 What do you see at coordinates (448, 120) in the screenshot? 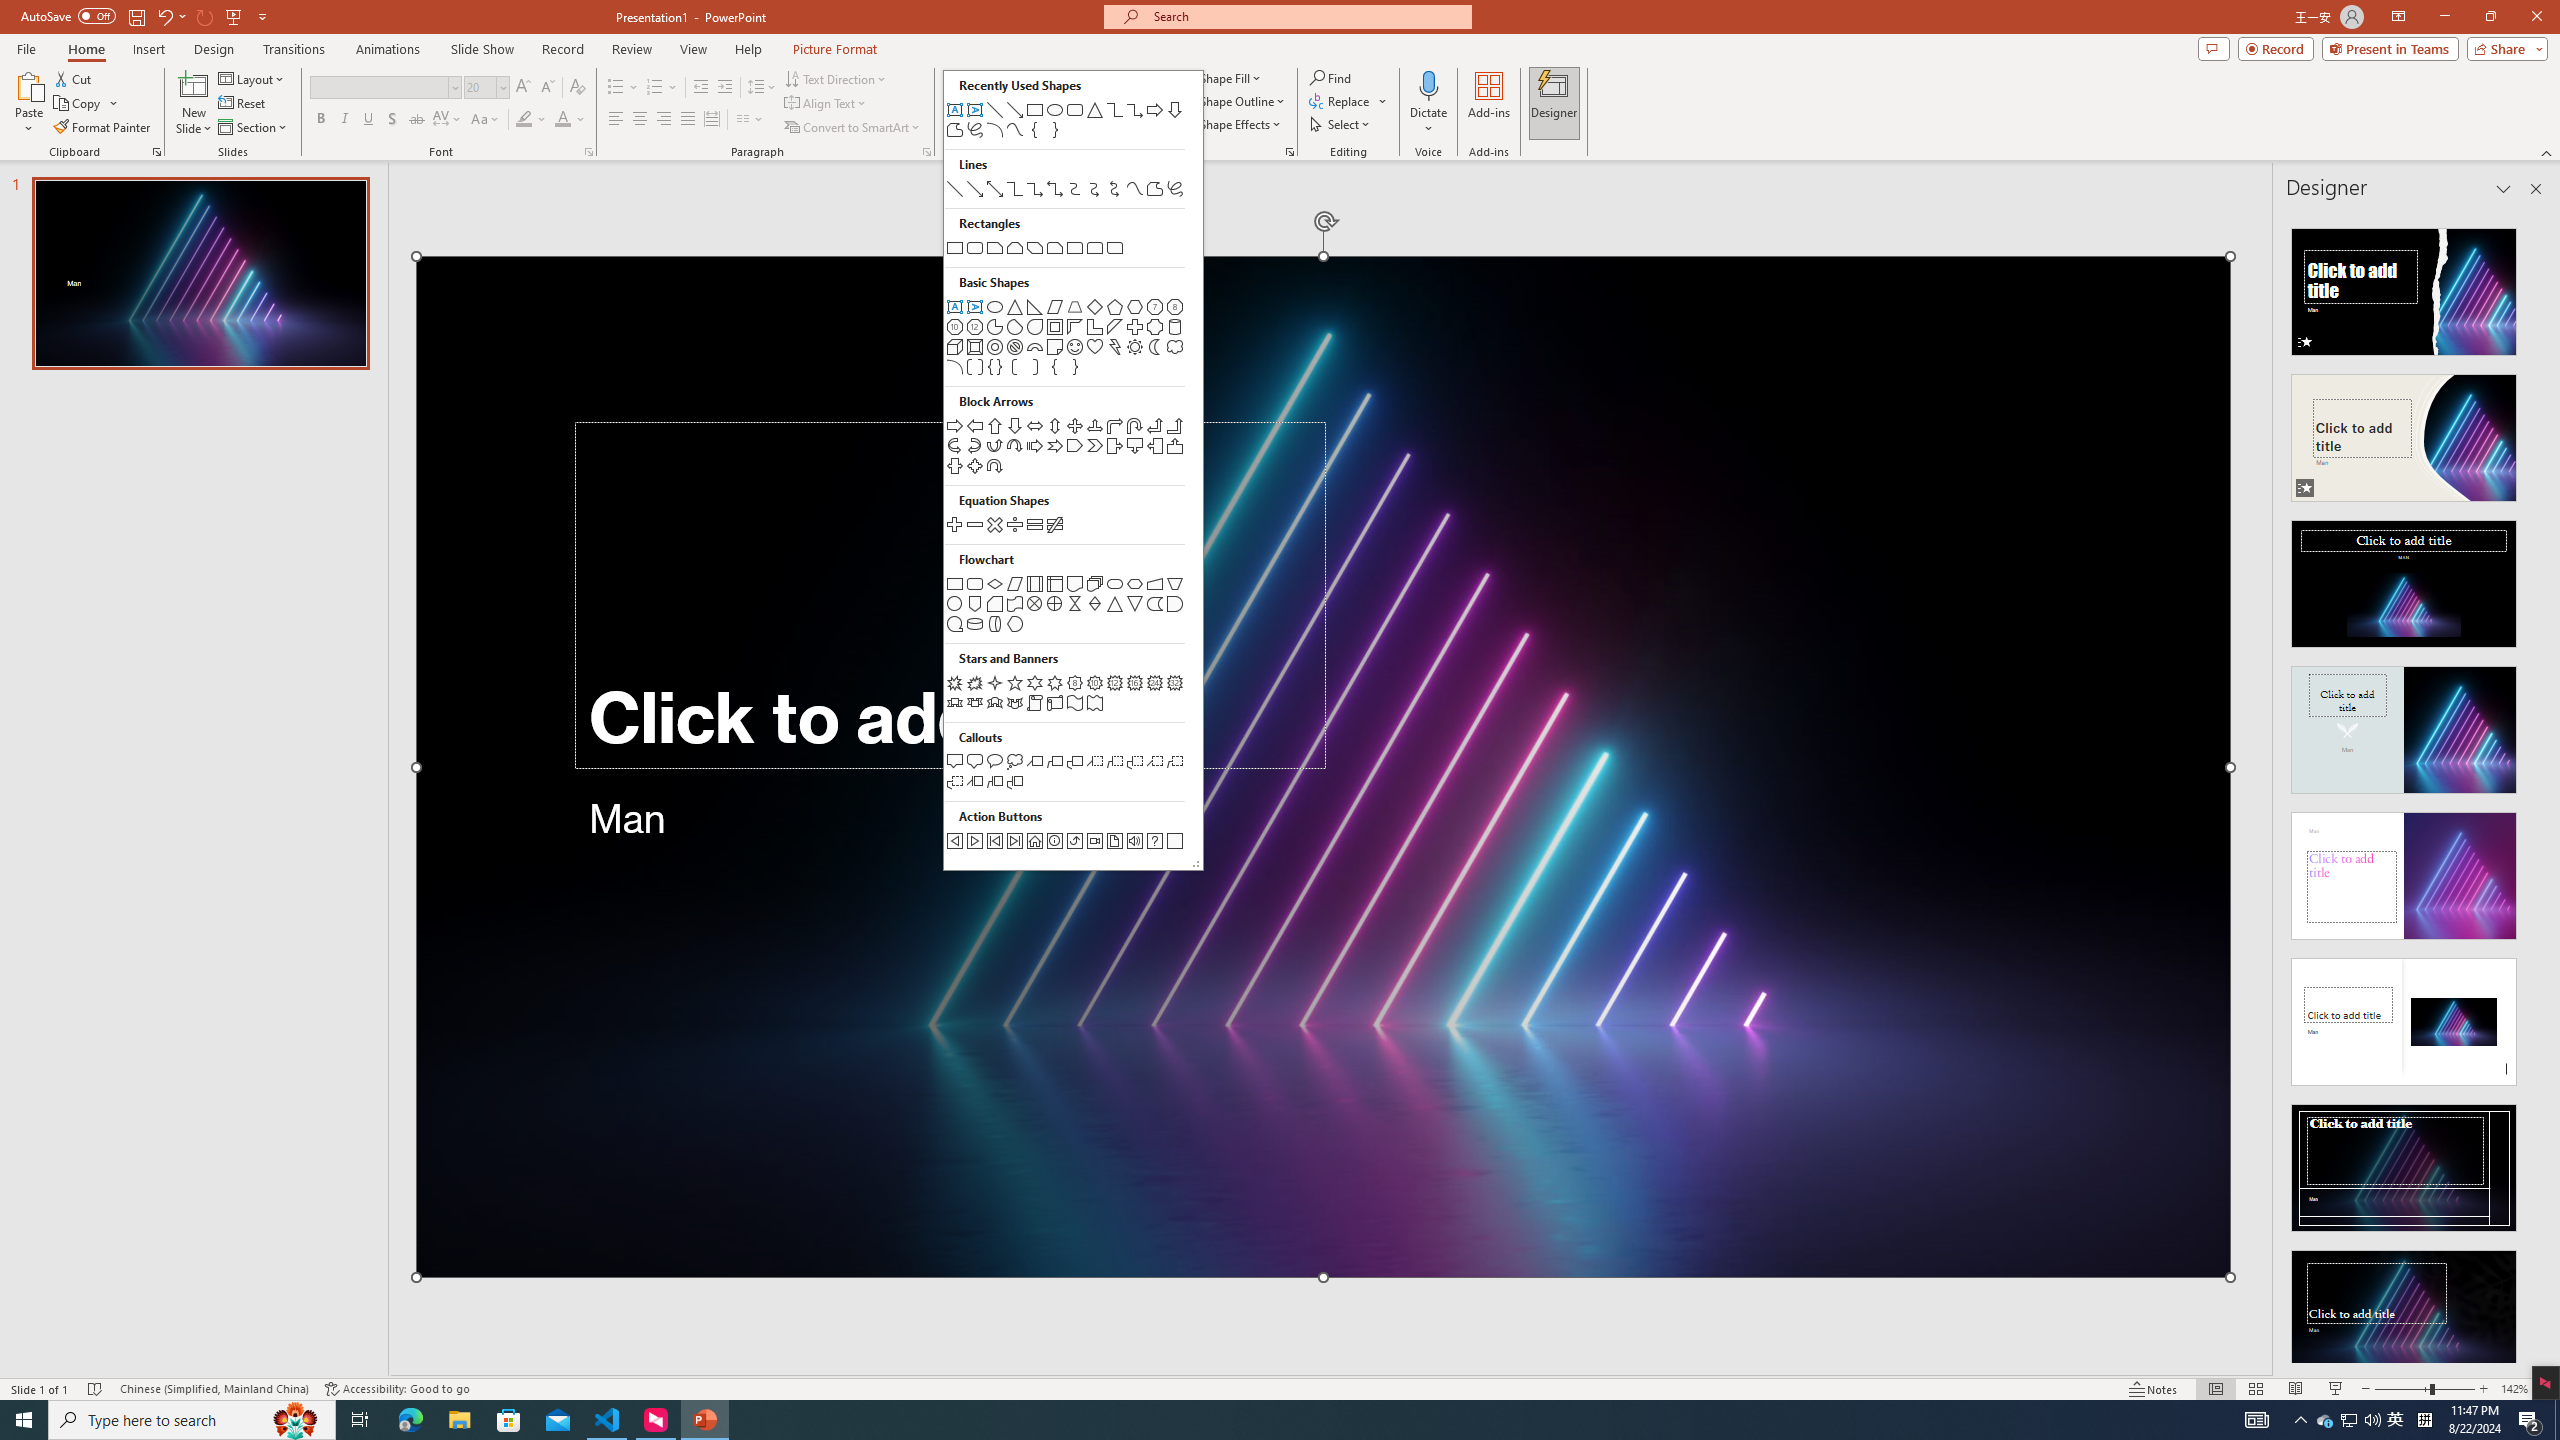
I see `Character Spacing` at bounding box center [448, 120].